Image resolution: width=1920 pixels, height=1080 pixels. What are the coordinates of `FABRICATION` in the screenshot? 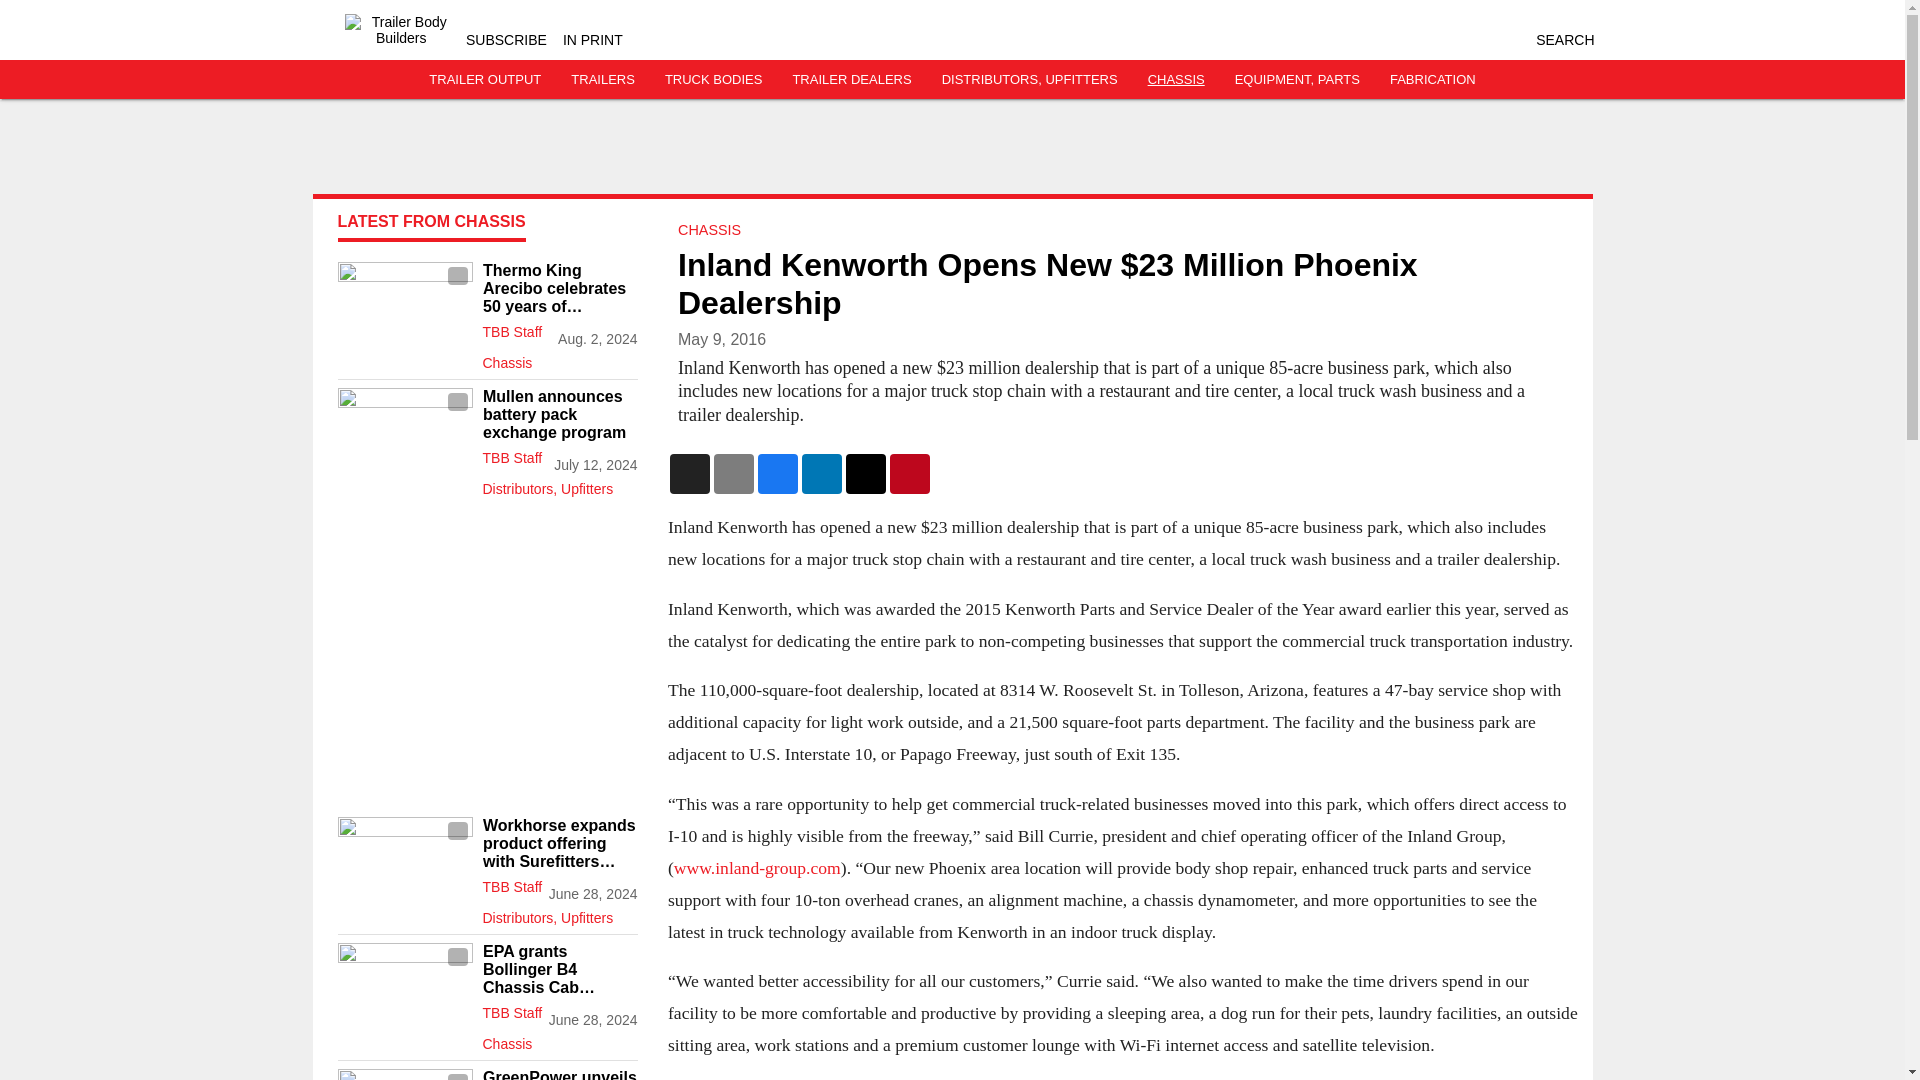 It's located at (1433, 80).